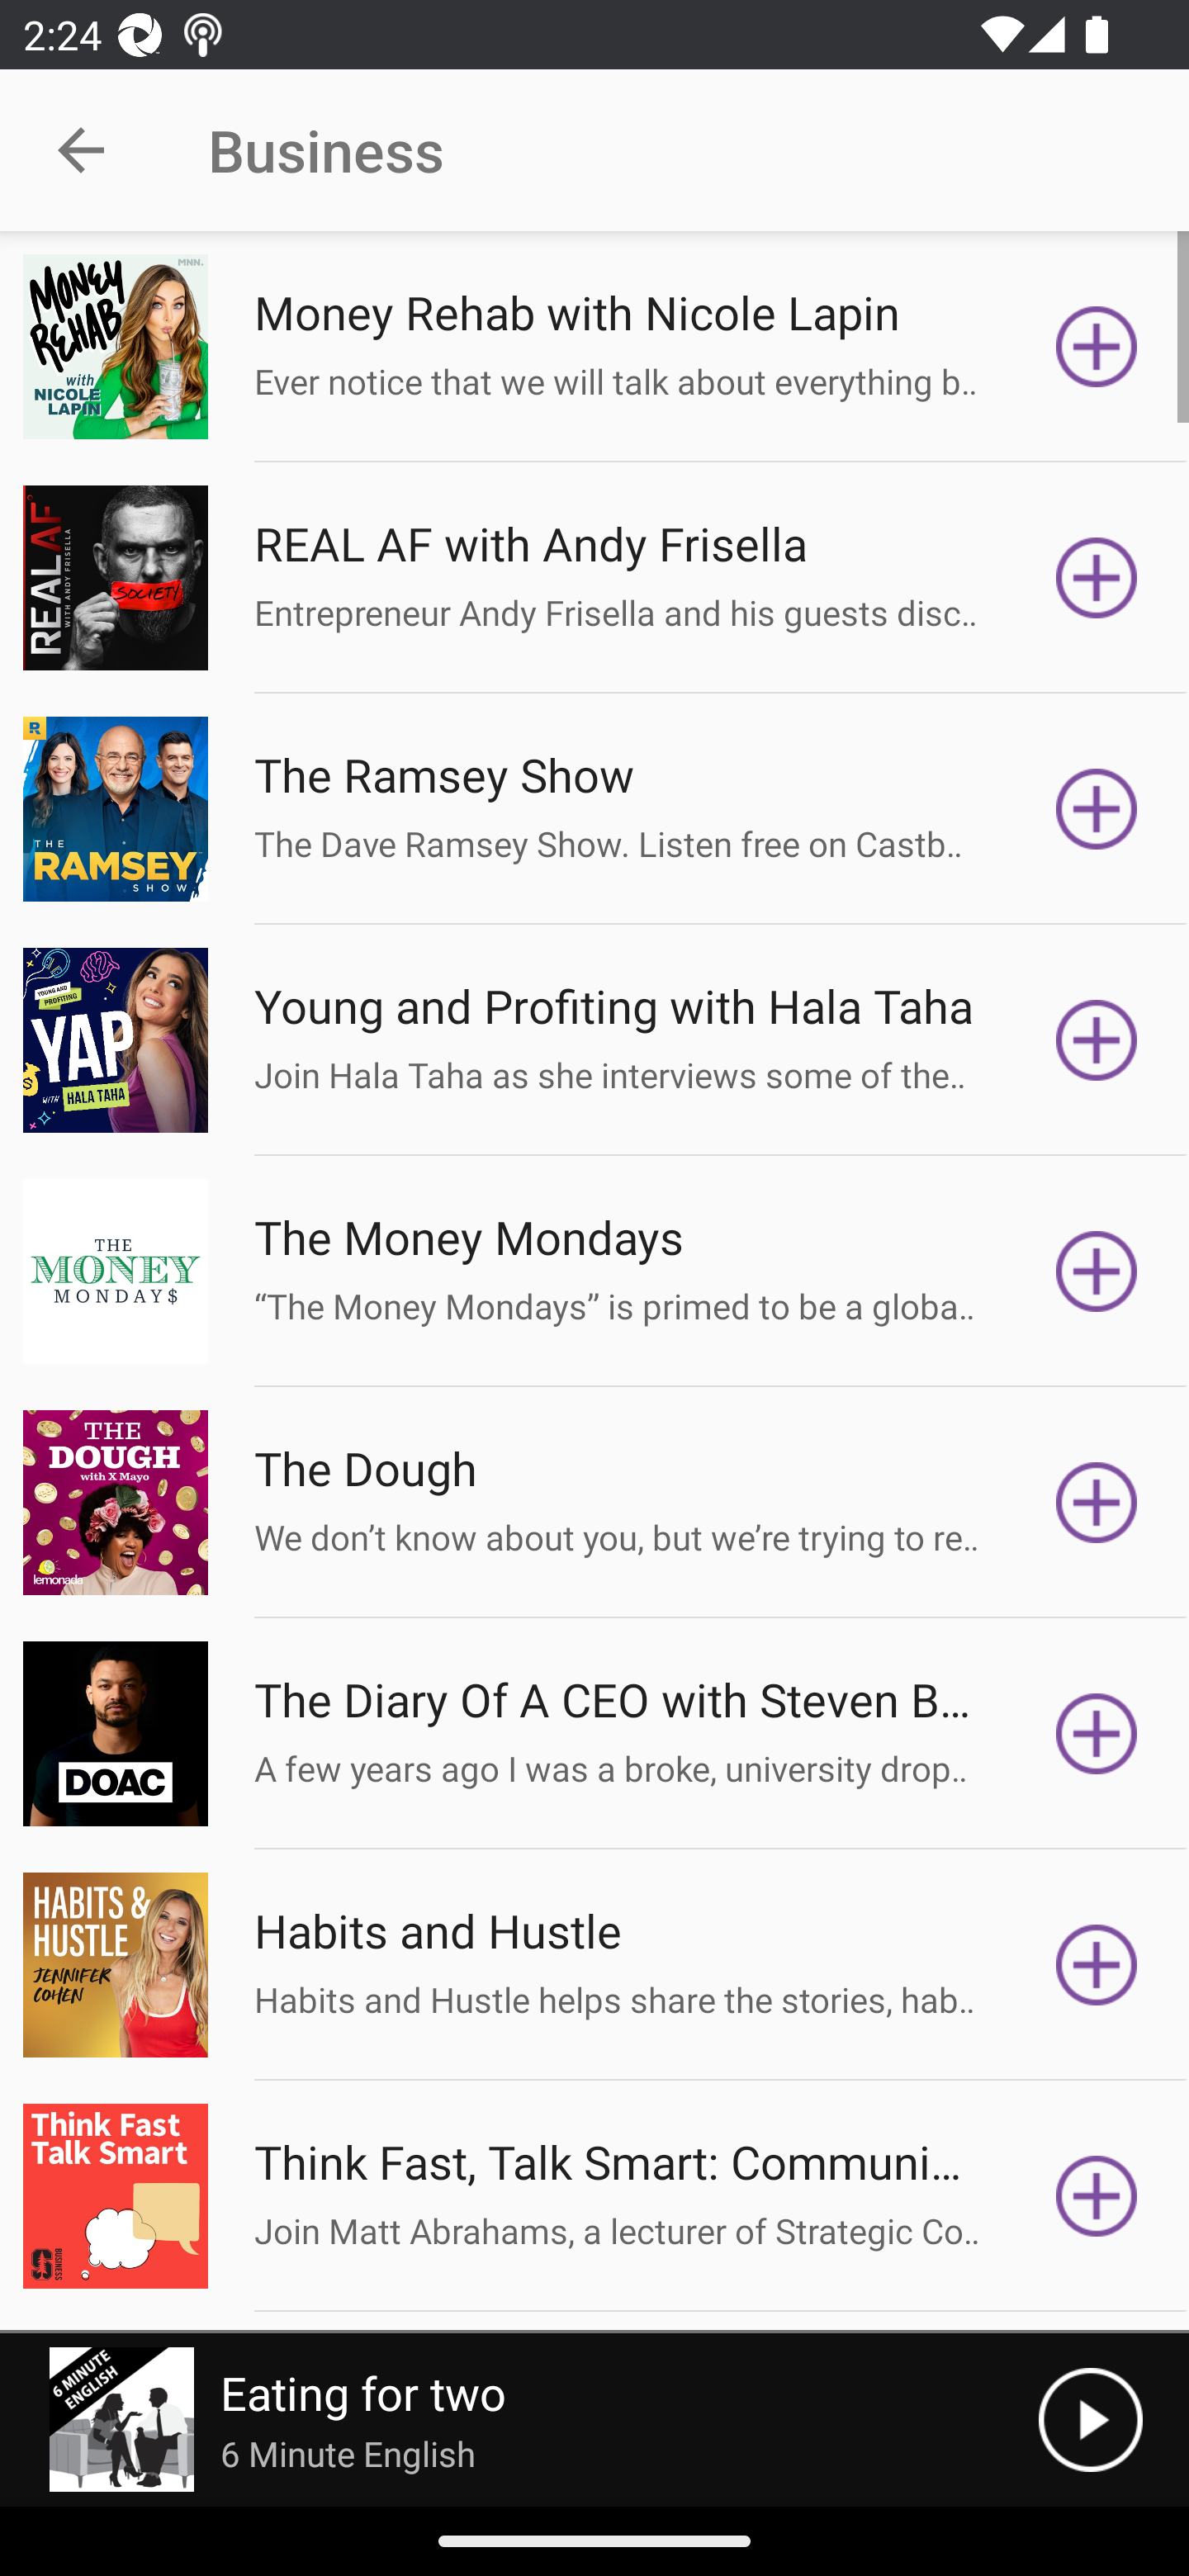 The image size is (1189, 2576). Describe the element at coordinates (1097, 1501) in the screenshot. I see `Subscribe` at that location.